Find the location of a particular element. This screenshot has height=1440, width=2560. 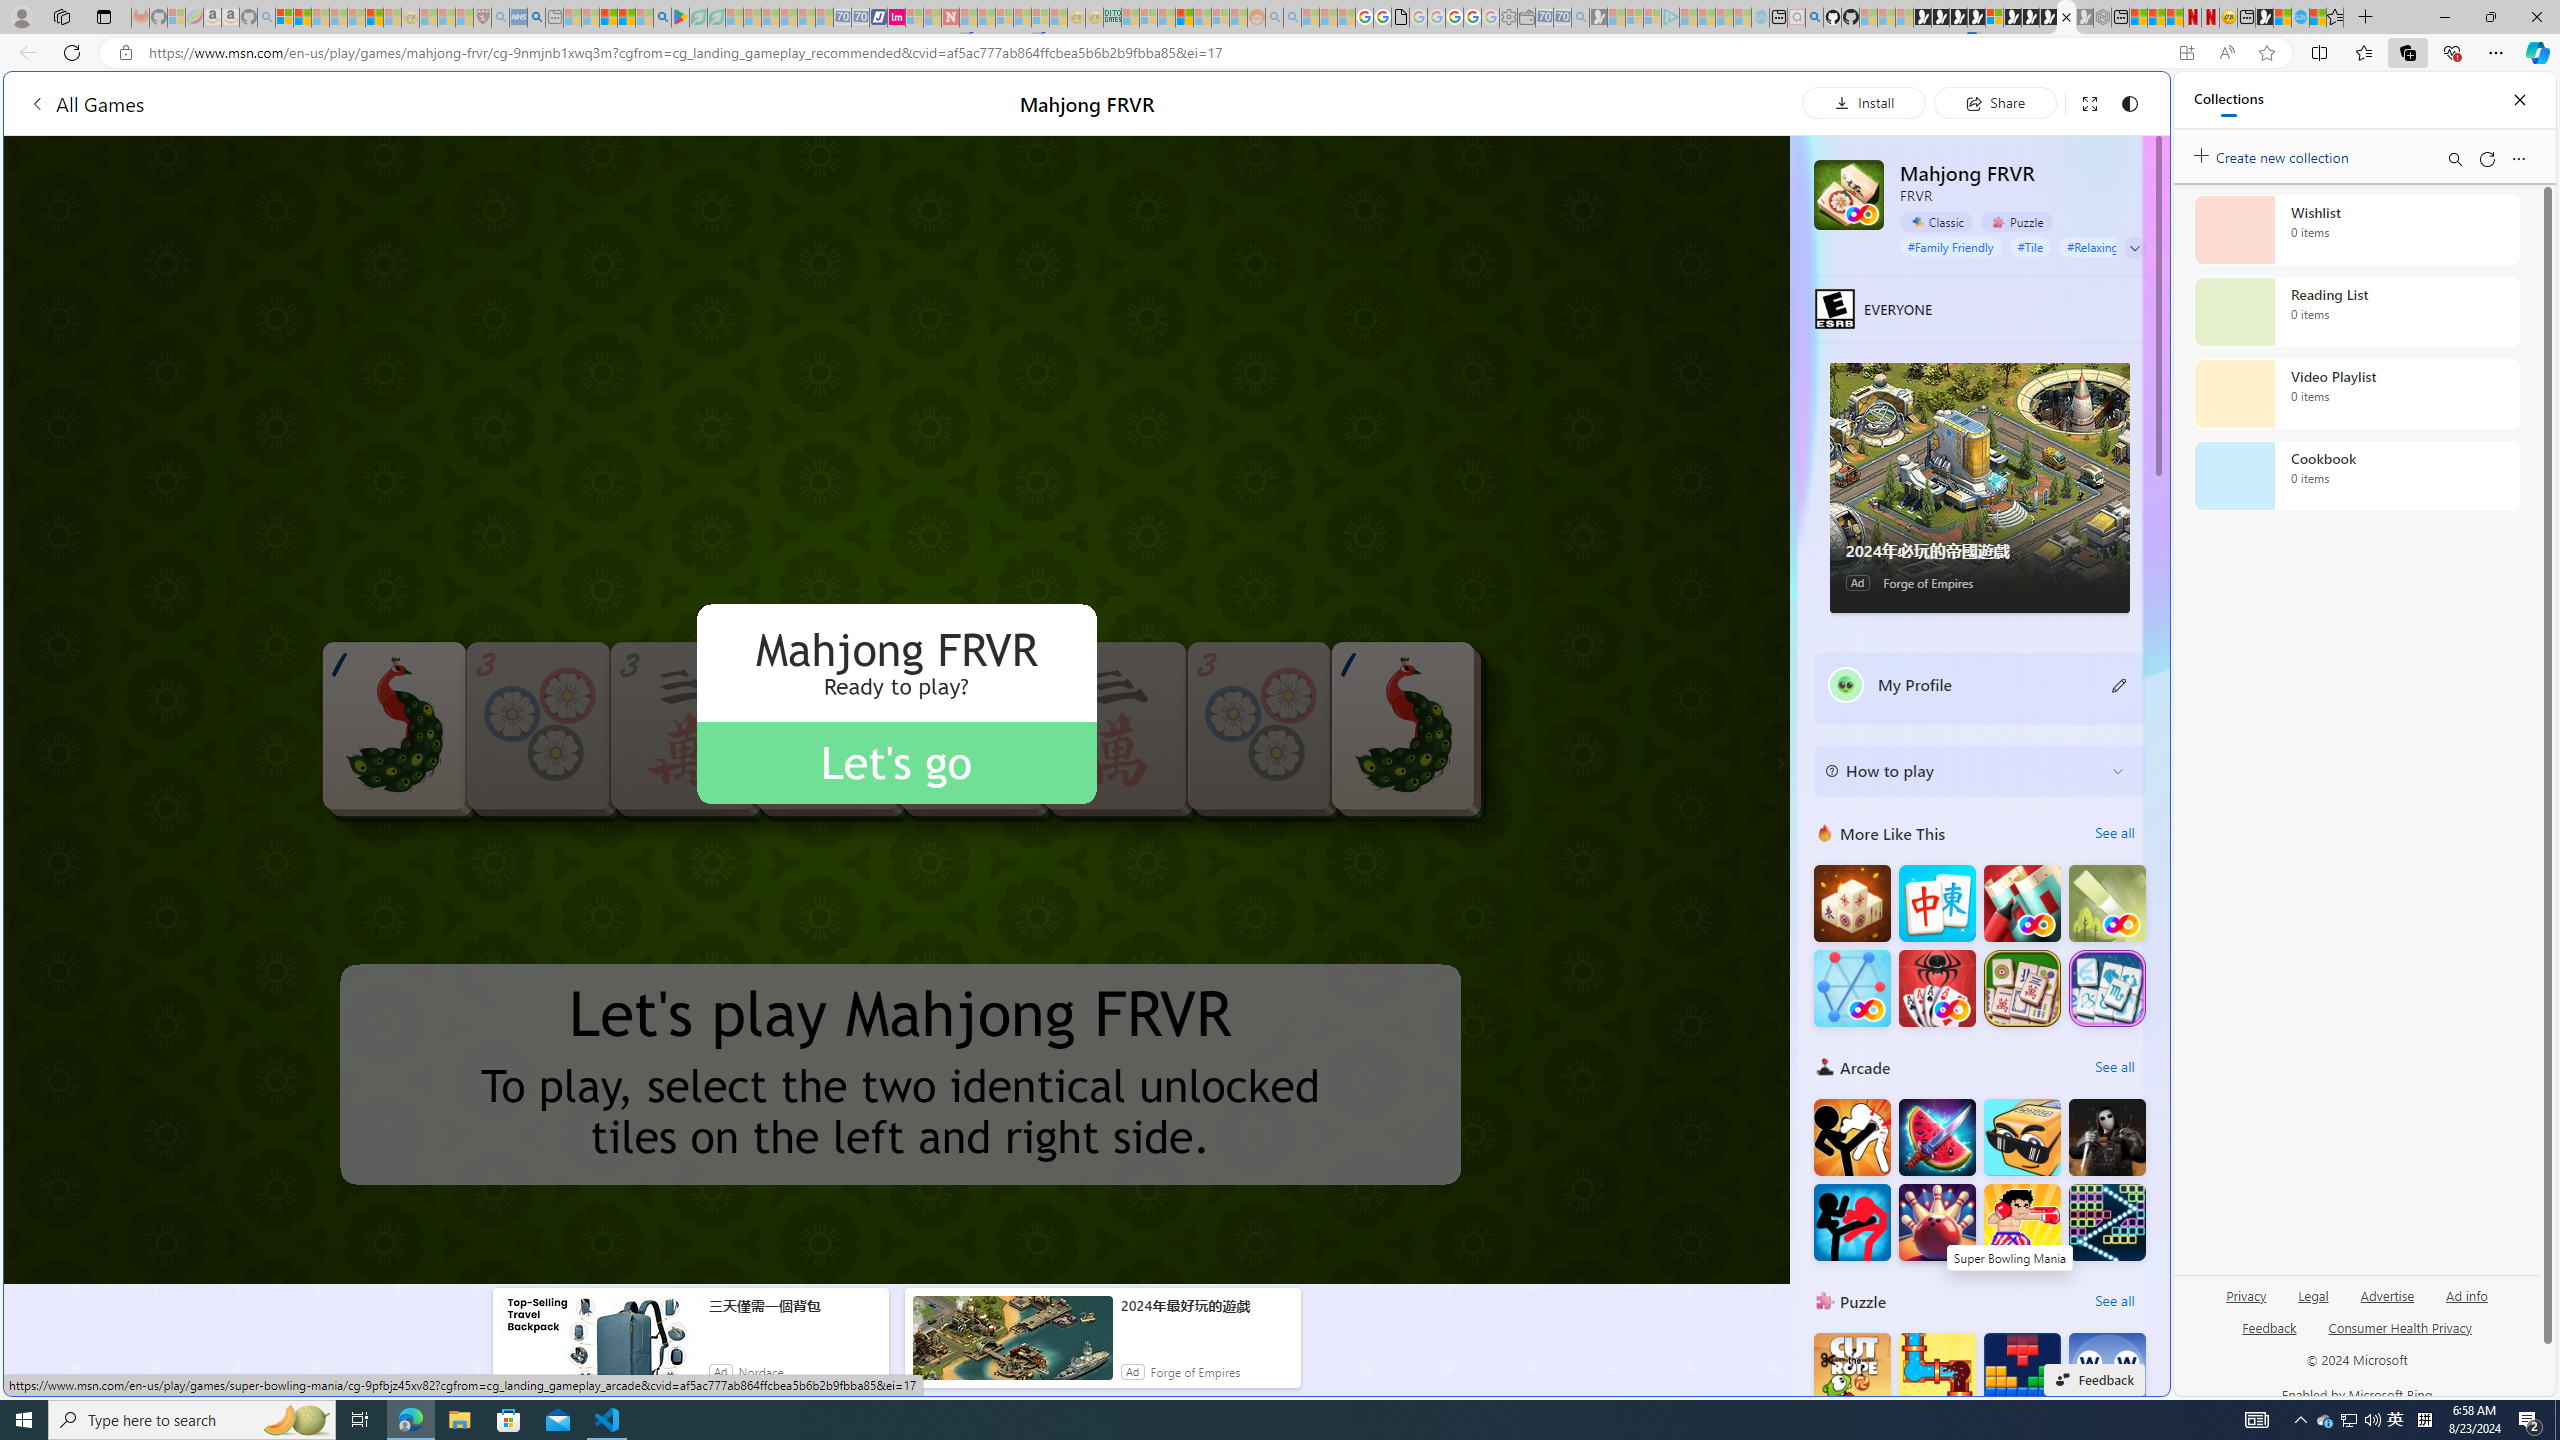

Share is located at coordinates (1995, 102).